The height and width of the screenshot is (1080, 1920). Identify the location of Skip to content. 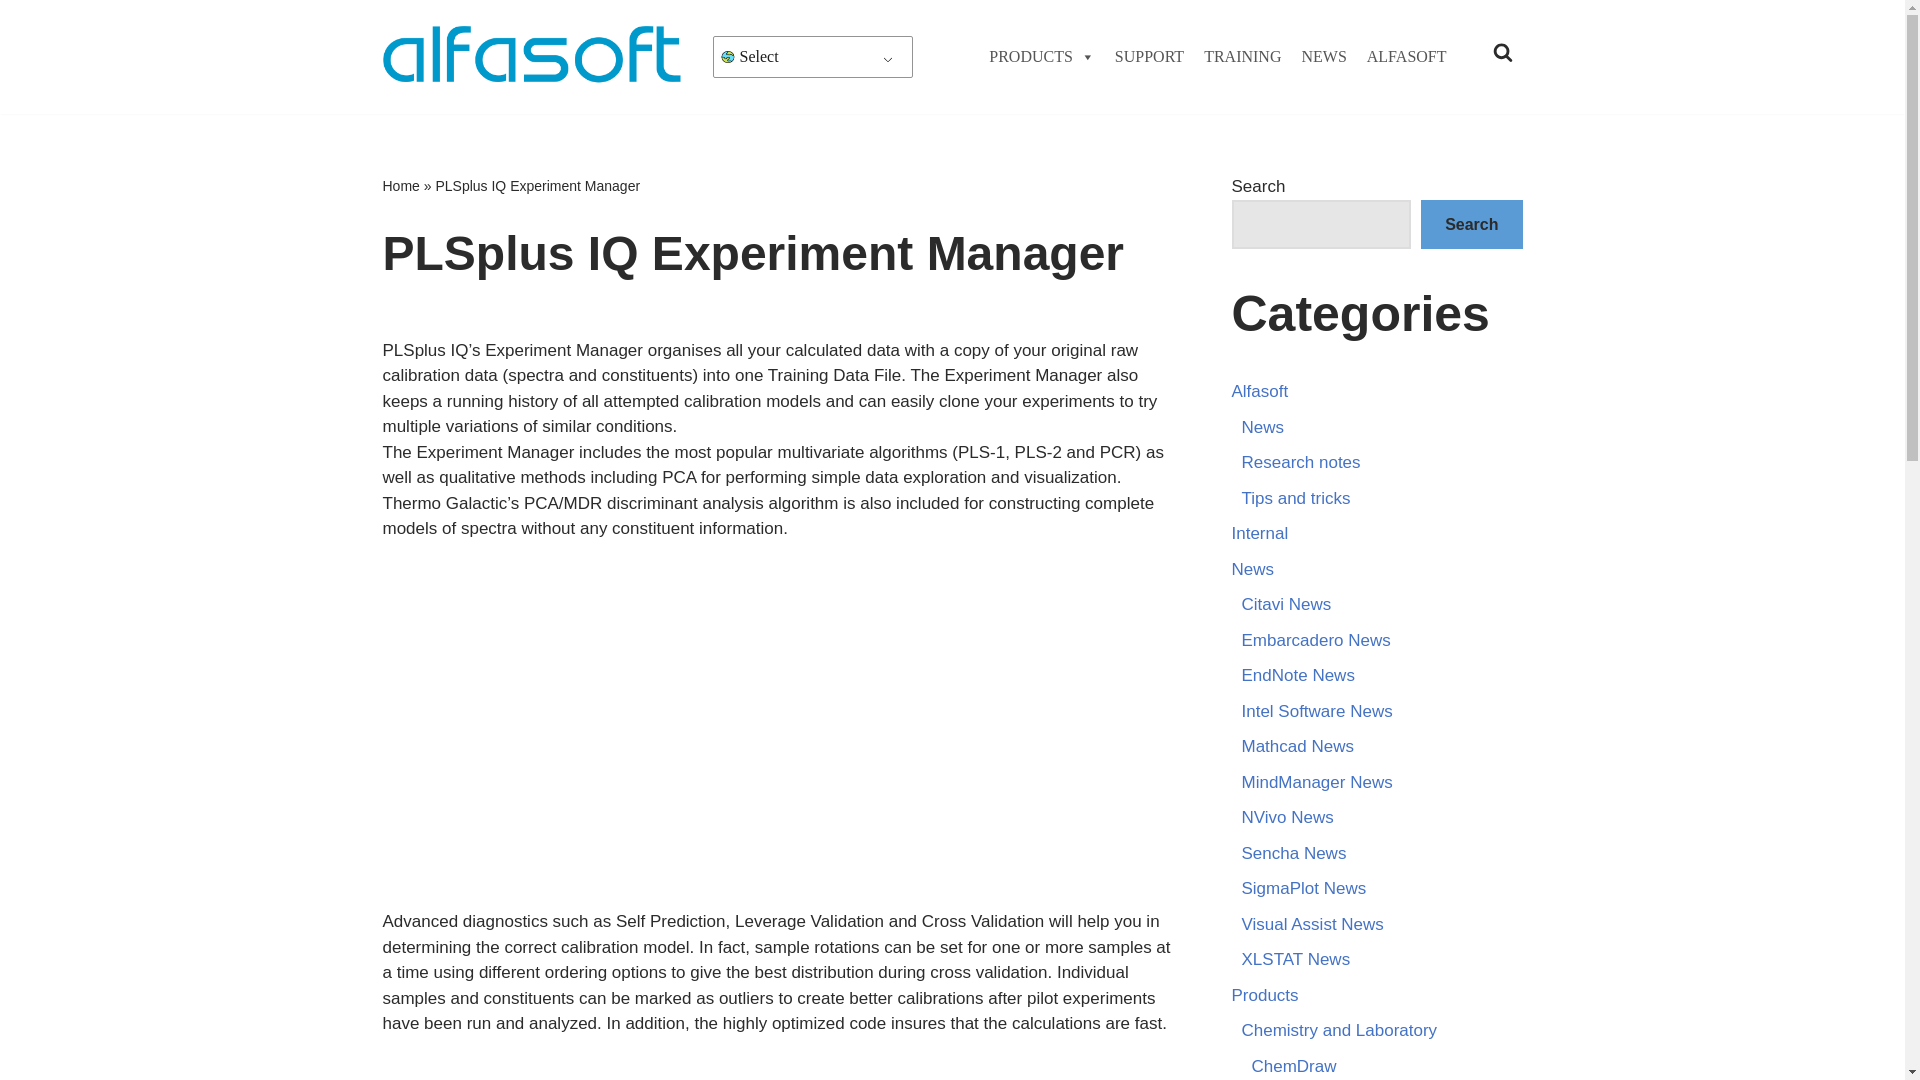
(15, 42).